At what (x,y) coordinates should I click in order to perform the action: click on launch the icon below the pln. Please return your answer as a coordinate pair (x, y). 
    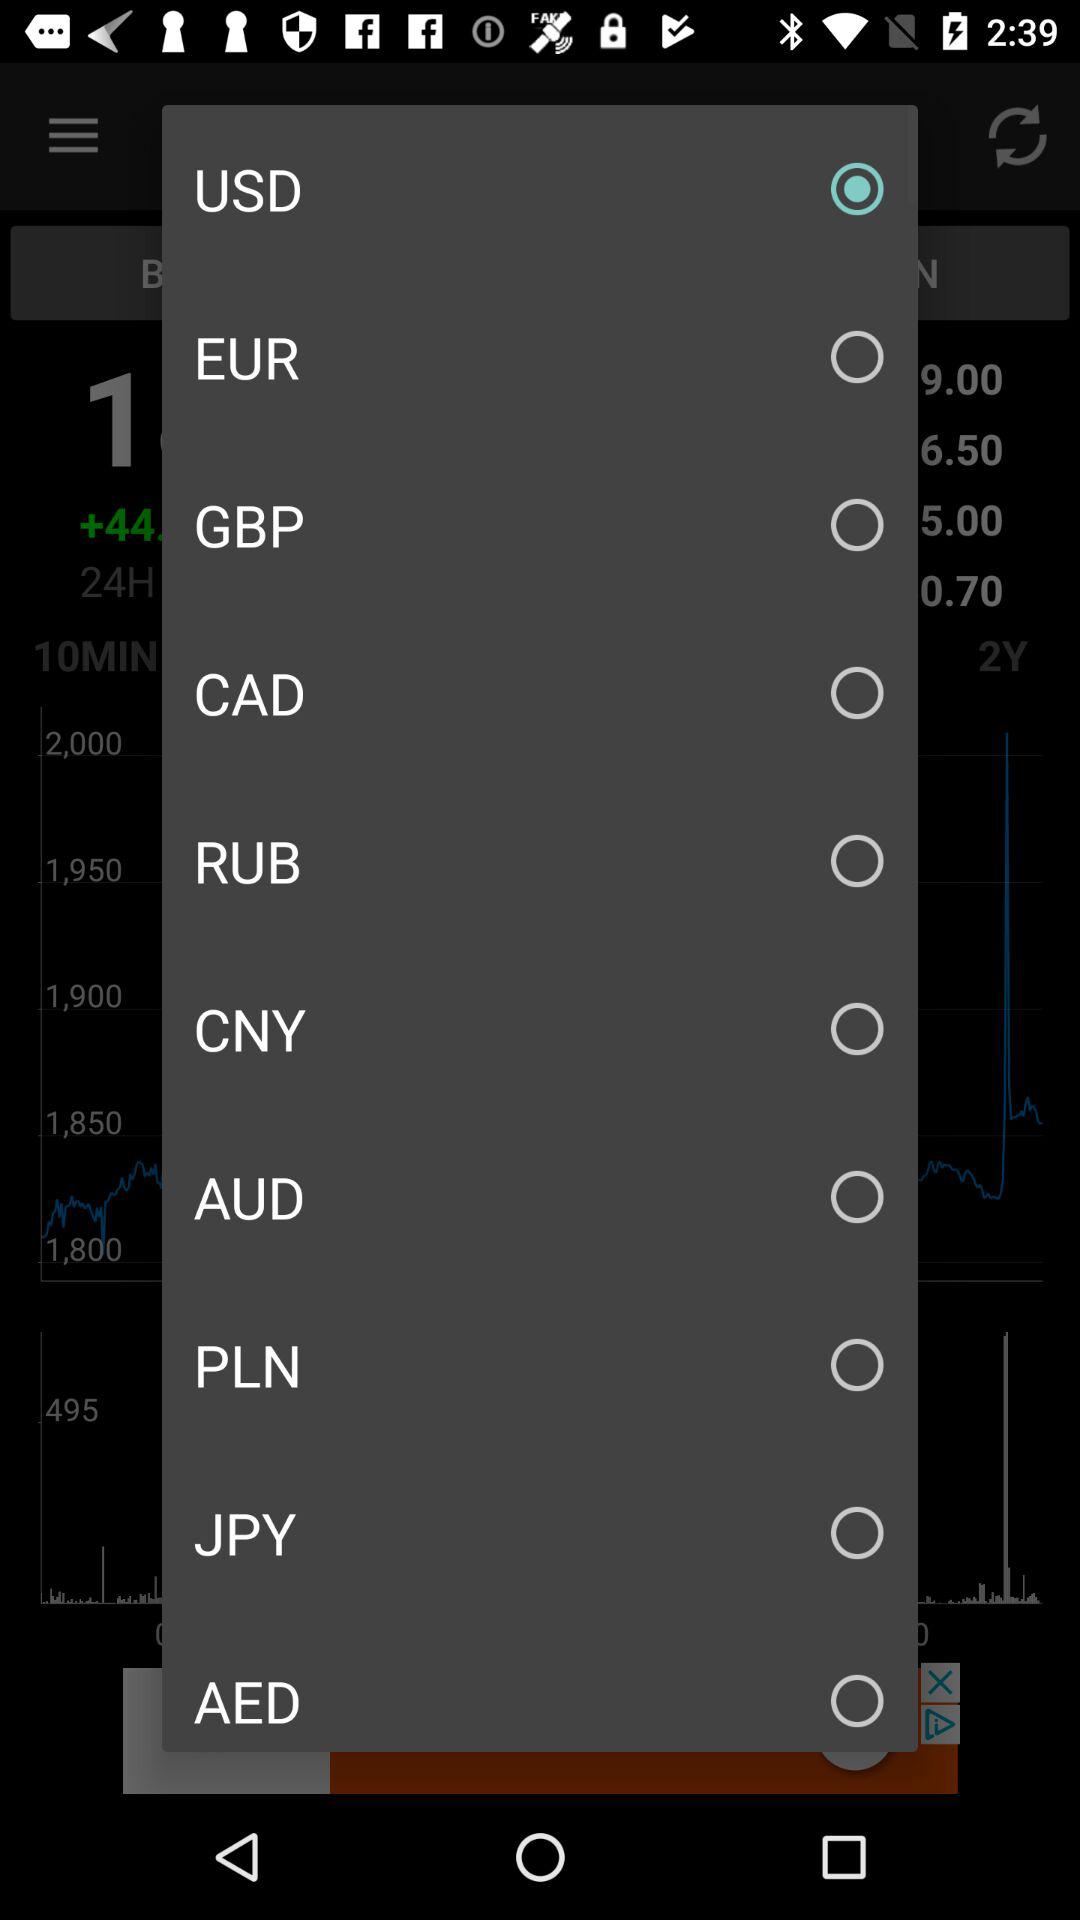
    Looking at the image, I should click on (540, 1532).